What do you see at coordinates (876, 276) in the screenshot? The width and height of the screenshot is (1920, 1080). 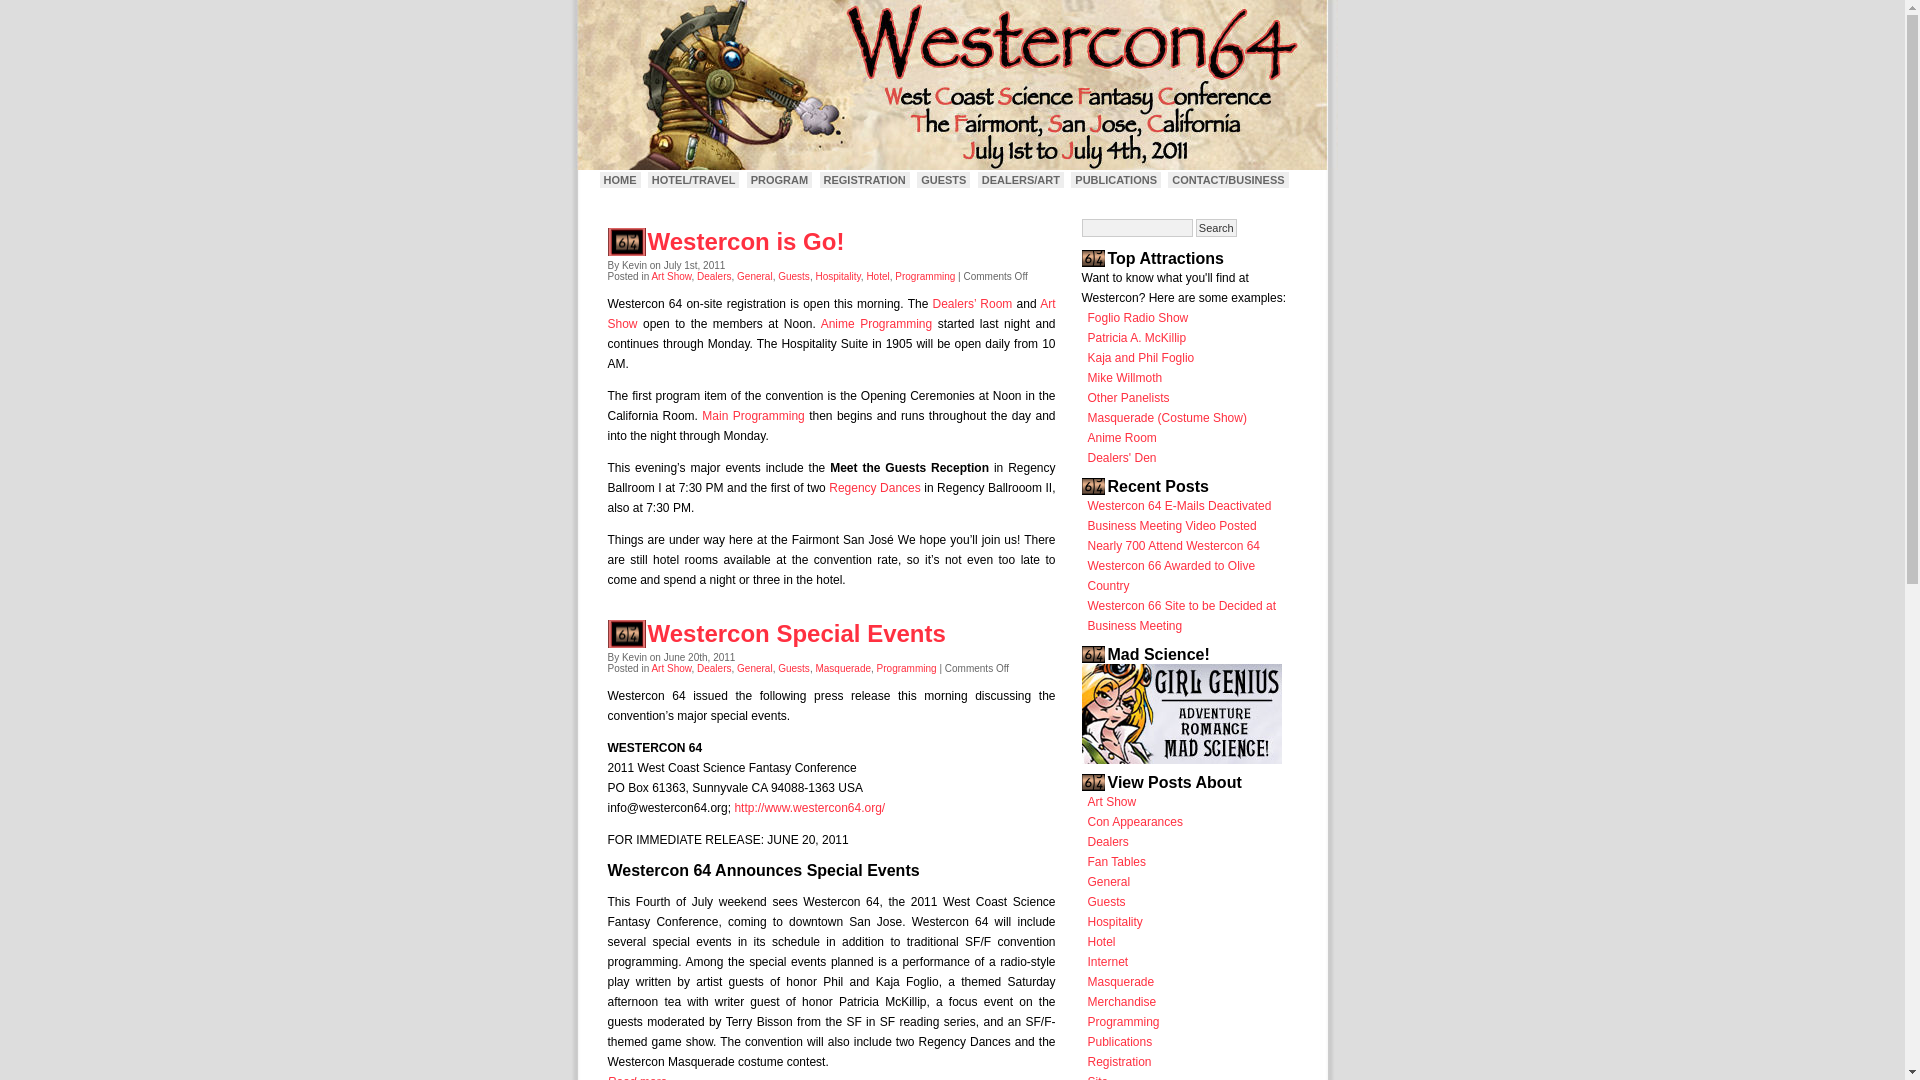 I see `Hotel` at bounding box center [876, 276].